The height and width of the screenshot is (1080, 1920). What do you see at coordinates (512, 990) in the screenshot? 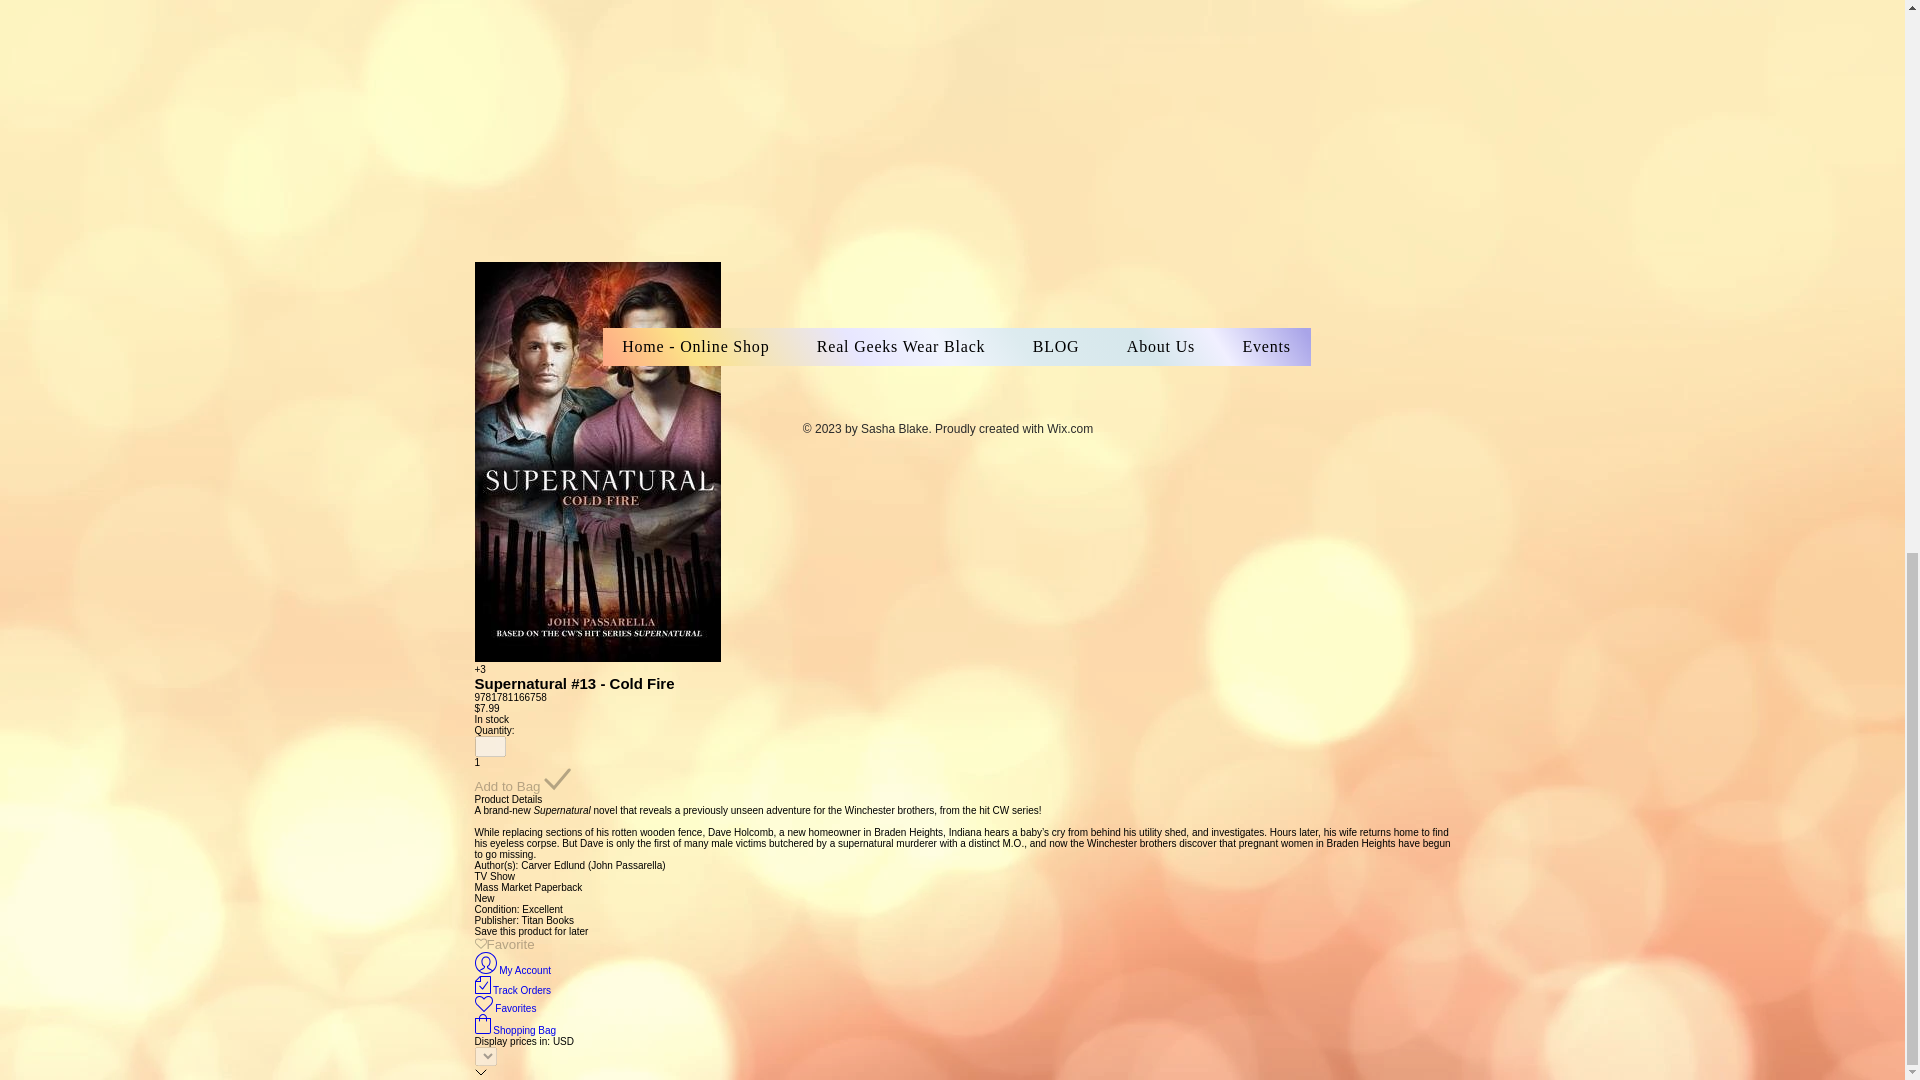
I see `Track Orders` at bounding box center [512, 990].